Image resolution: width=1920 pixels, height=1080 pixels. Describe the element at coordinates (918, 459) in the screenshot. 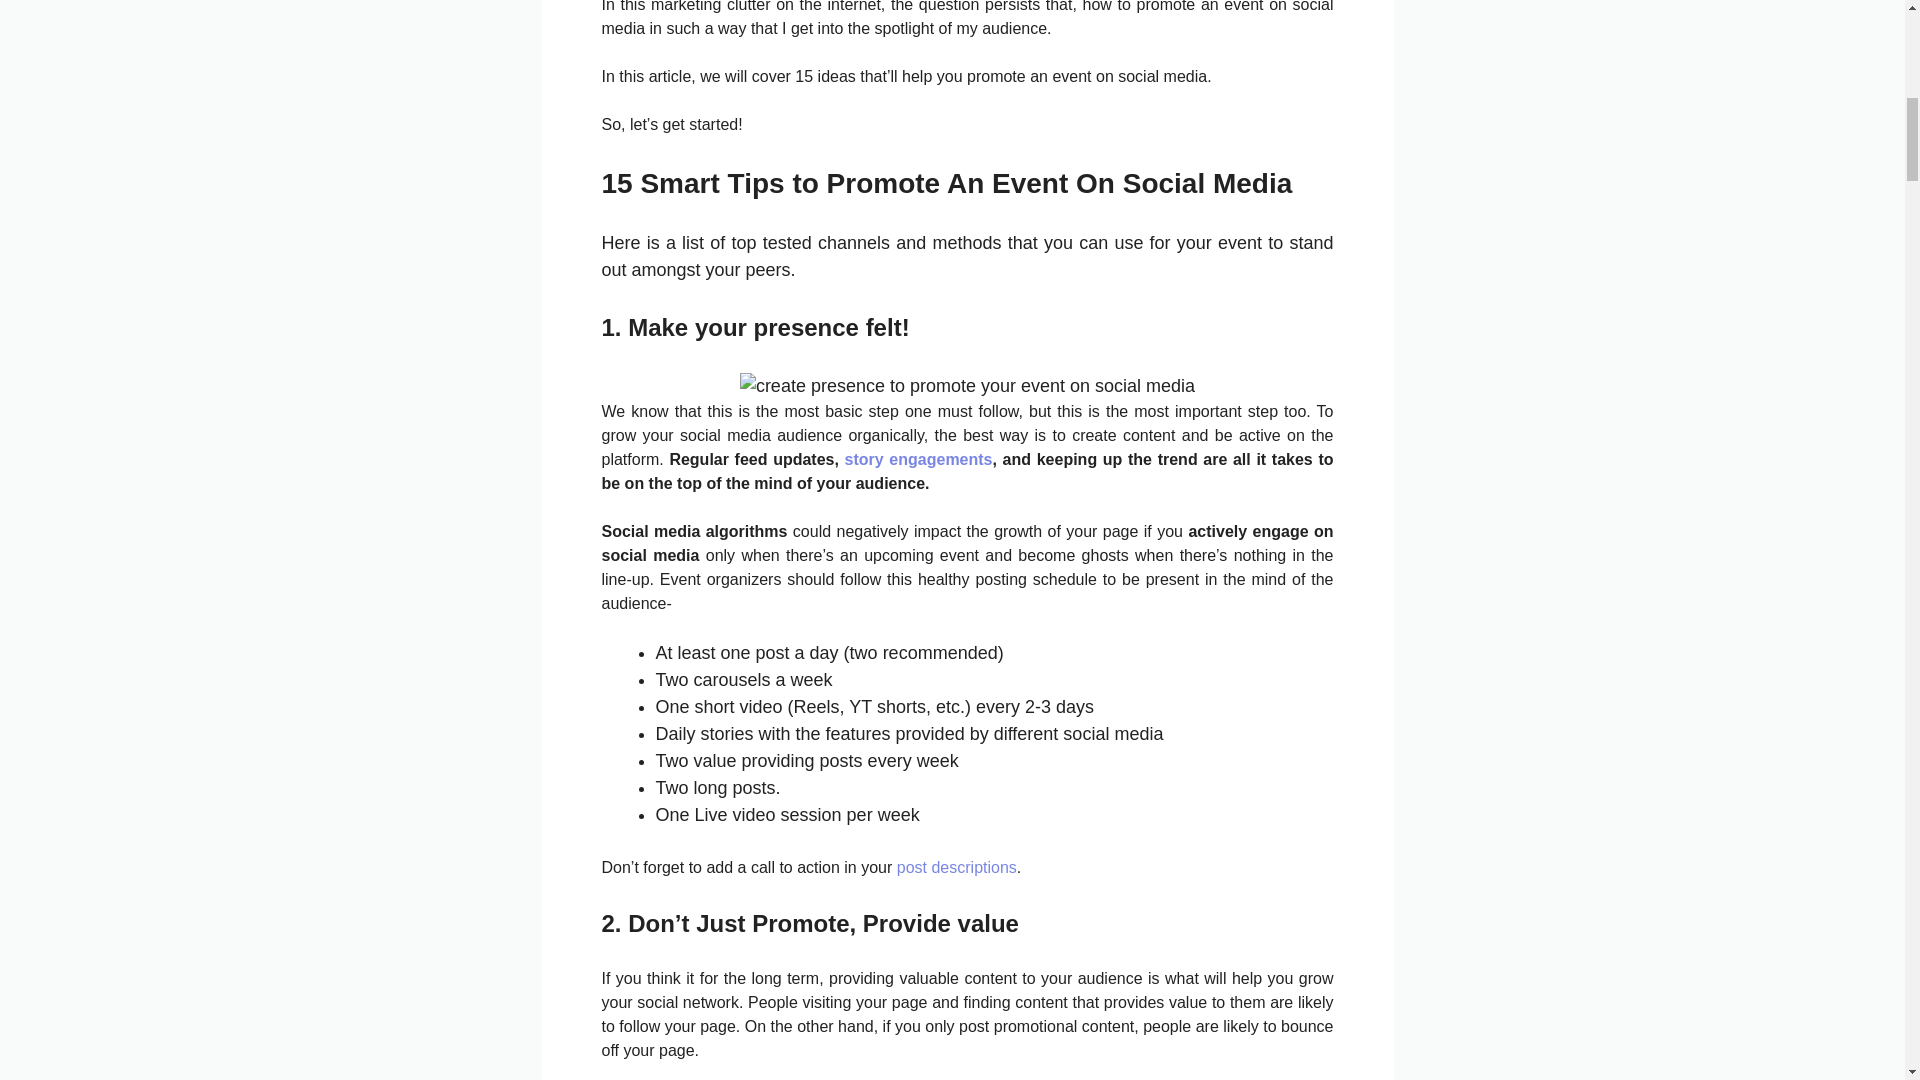

I see `story engagements` at that location.